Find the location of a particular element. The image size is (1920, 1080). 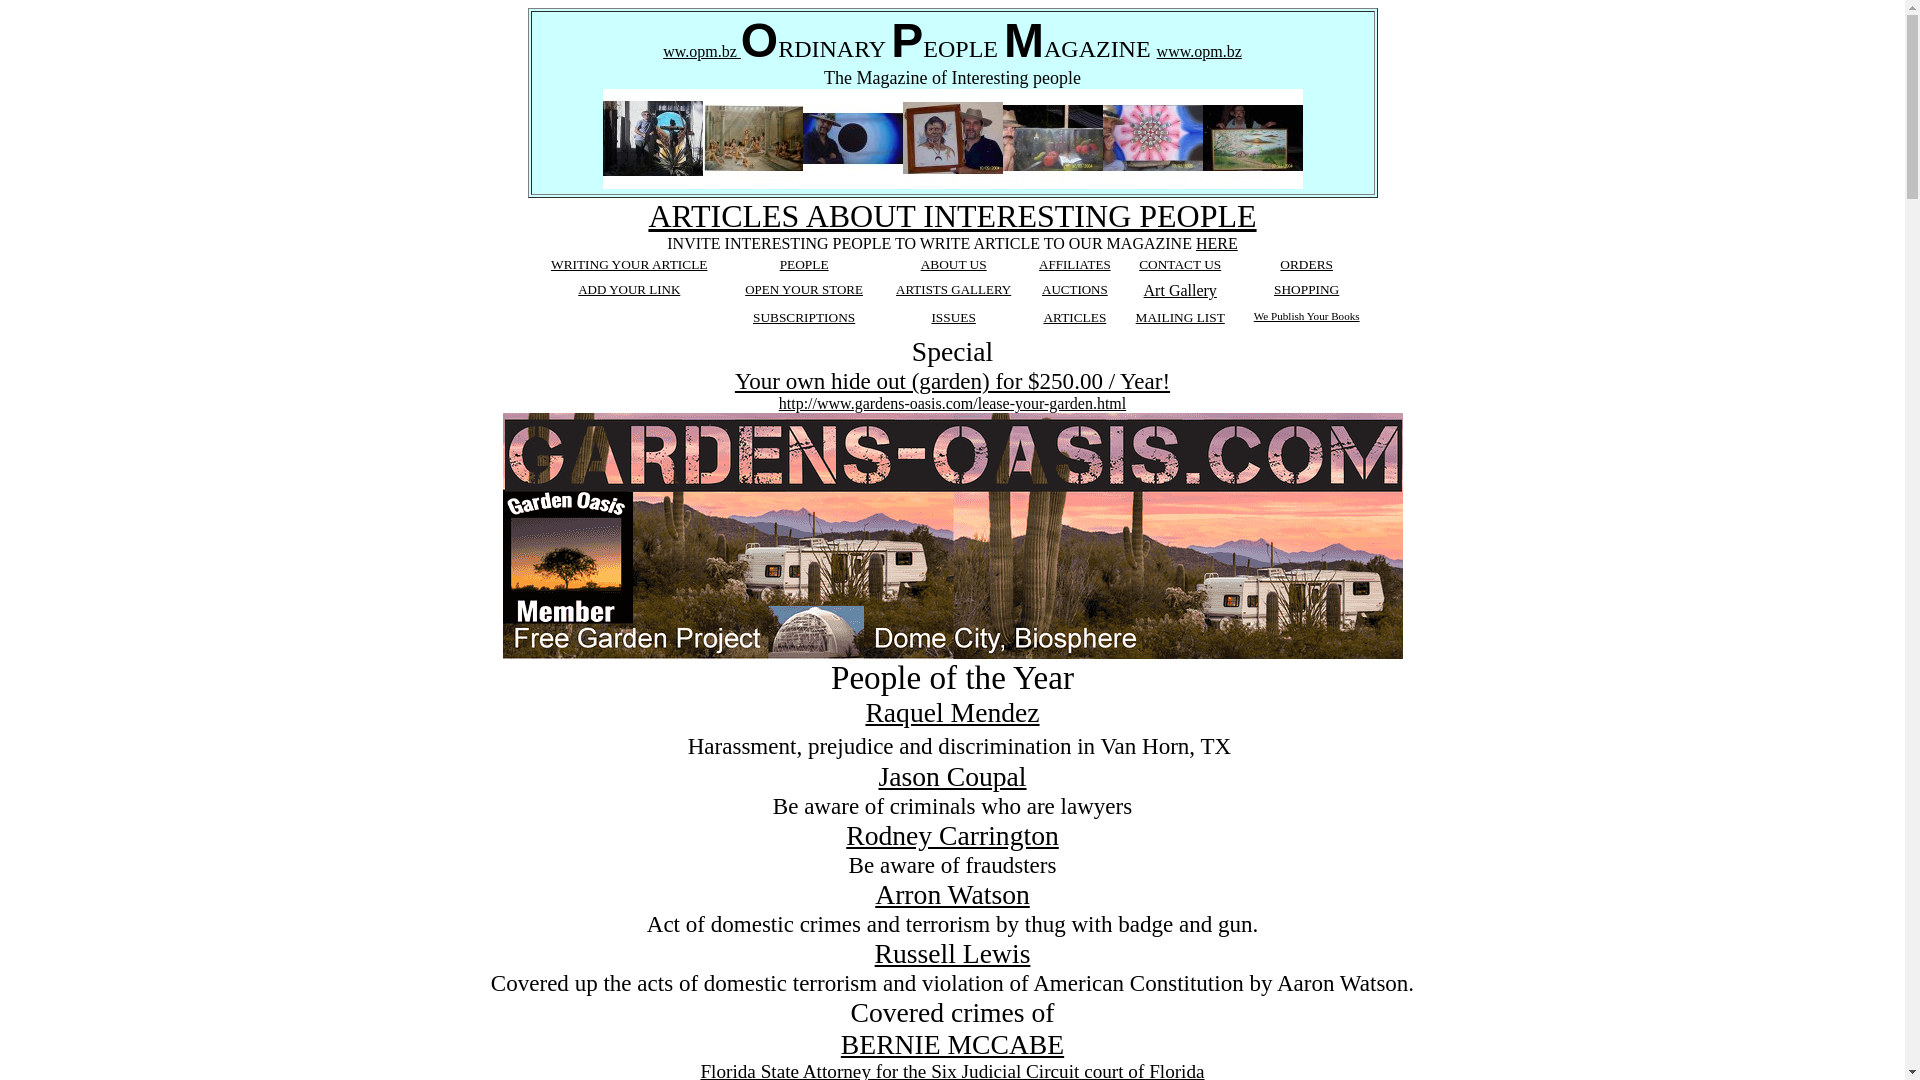

ARTISTS GALLERY is located at coordinates (954, 290).